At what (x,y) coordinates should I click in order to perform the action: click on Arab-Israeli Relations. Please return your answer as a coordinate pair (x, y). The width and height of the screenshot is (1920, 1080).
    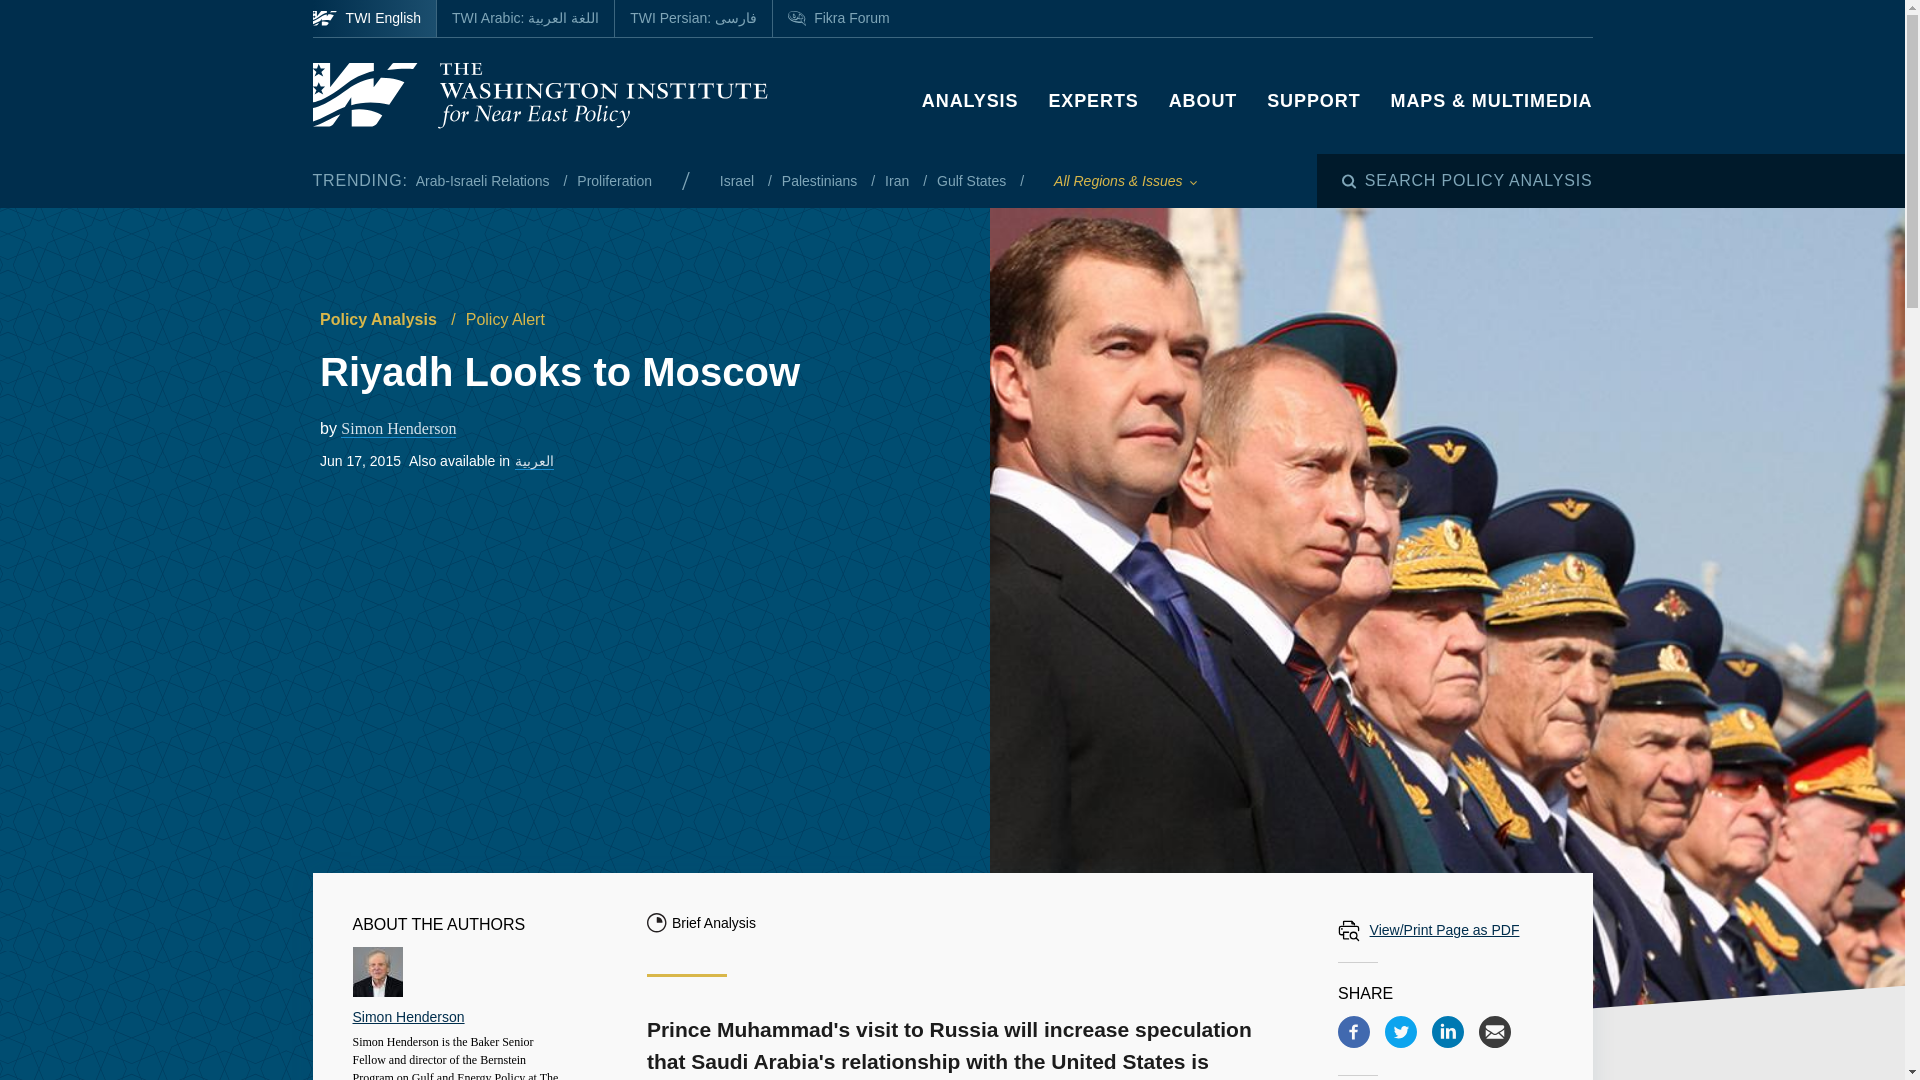
    Looking at the image, I should click on (485, 179).